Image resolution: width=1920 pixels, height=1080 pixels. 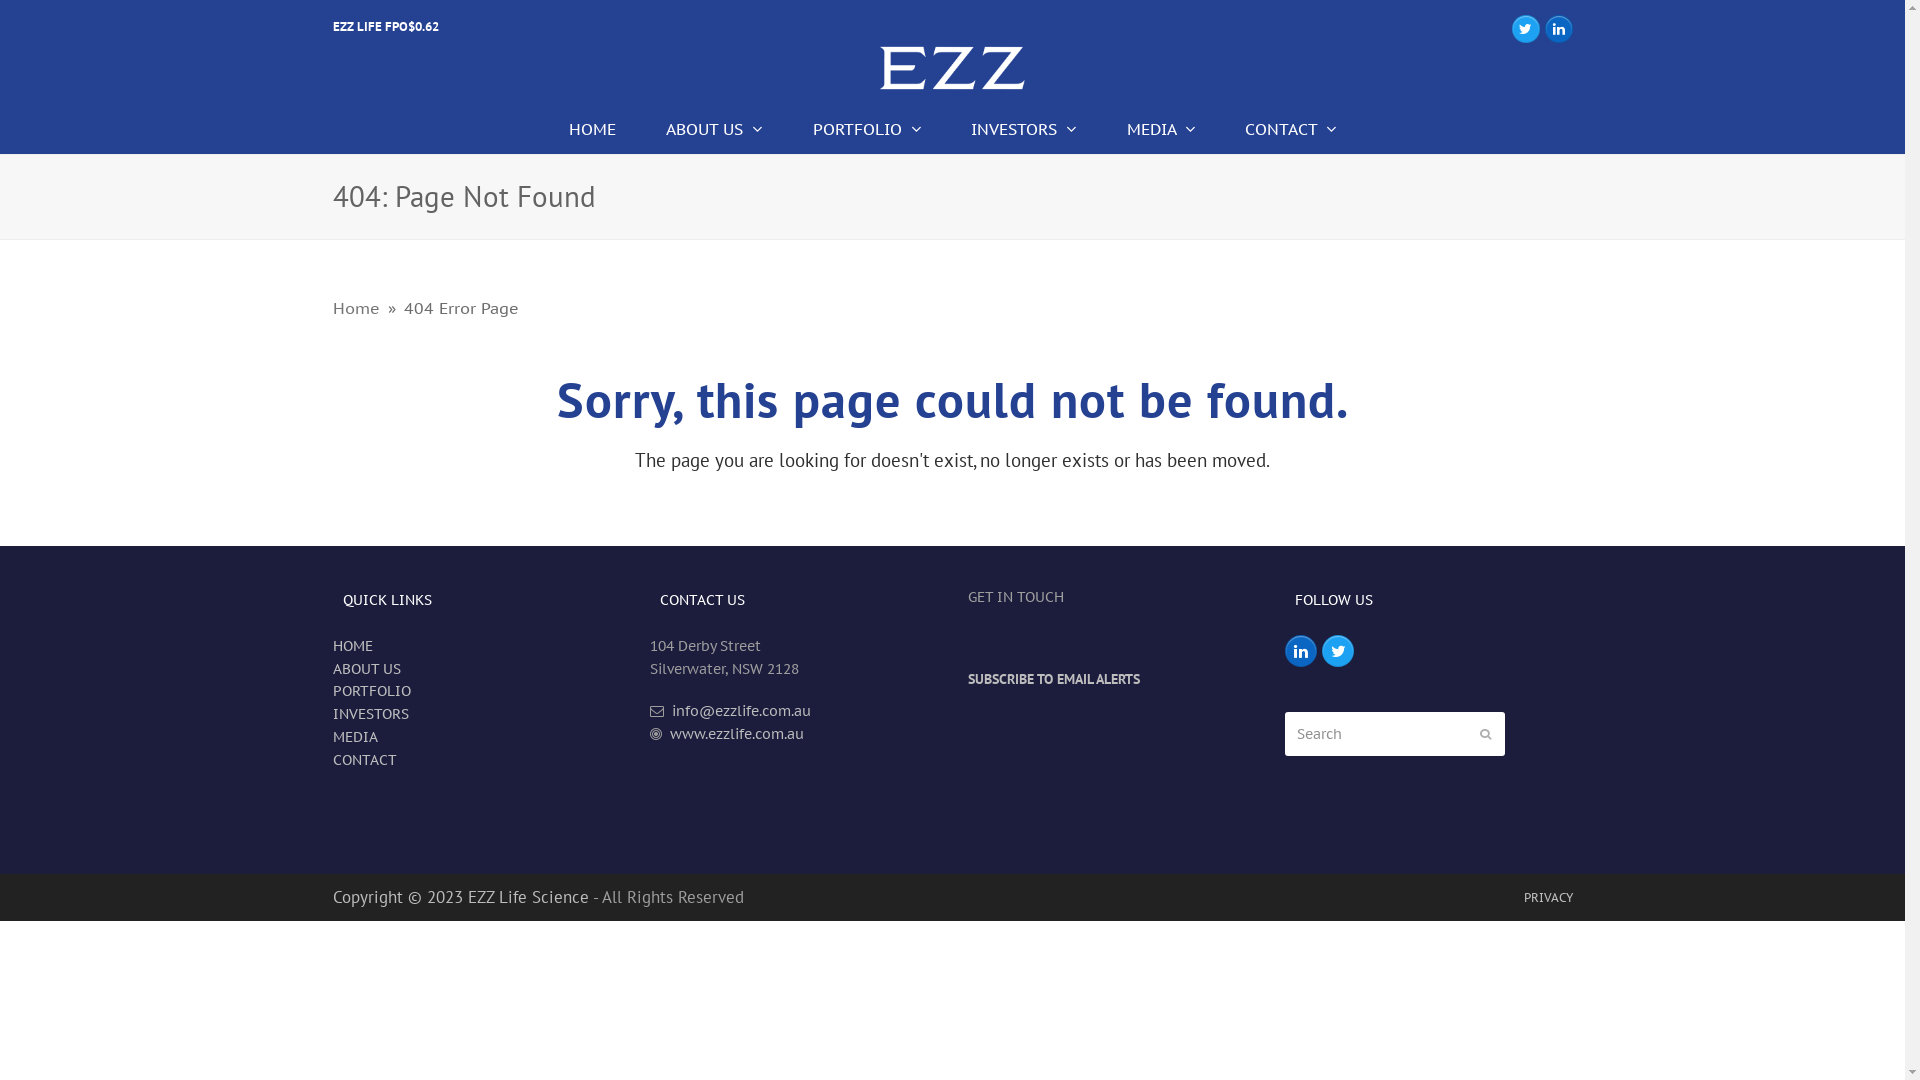 I want to click on CONTACT, so click(x=364, y=760).